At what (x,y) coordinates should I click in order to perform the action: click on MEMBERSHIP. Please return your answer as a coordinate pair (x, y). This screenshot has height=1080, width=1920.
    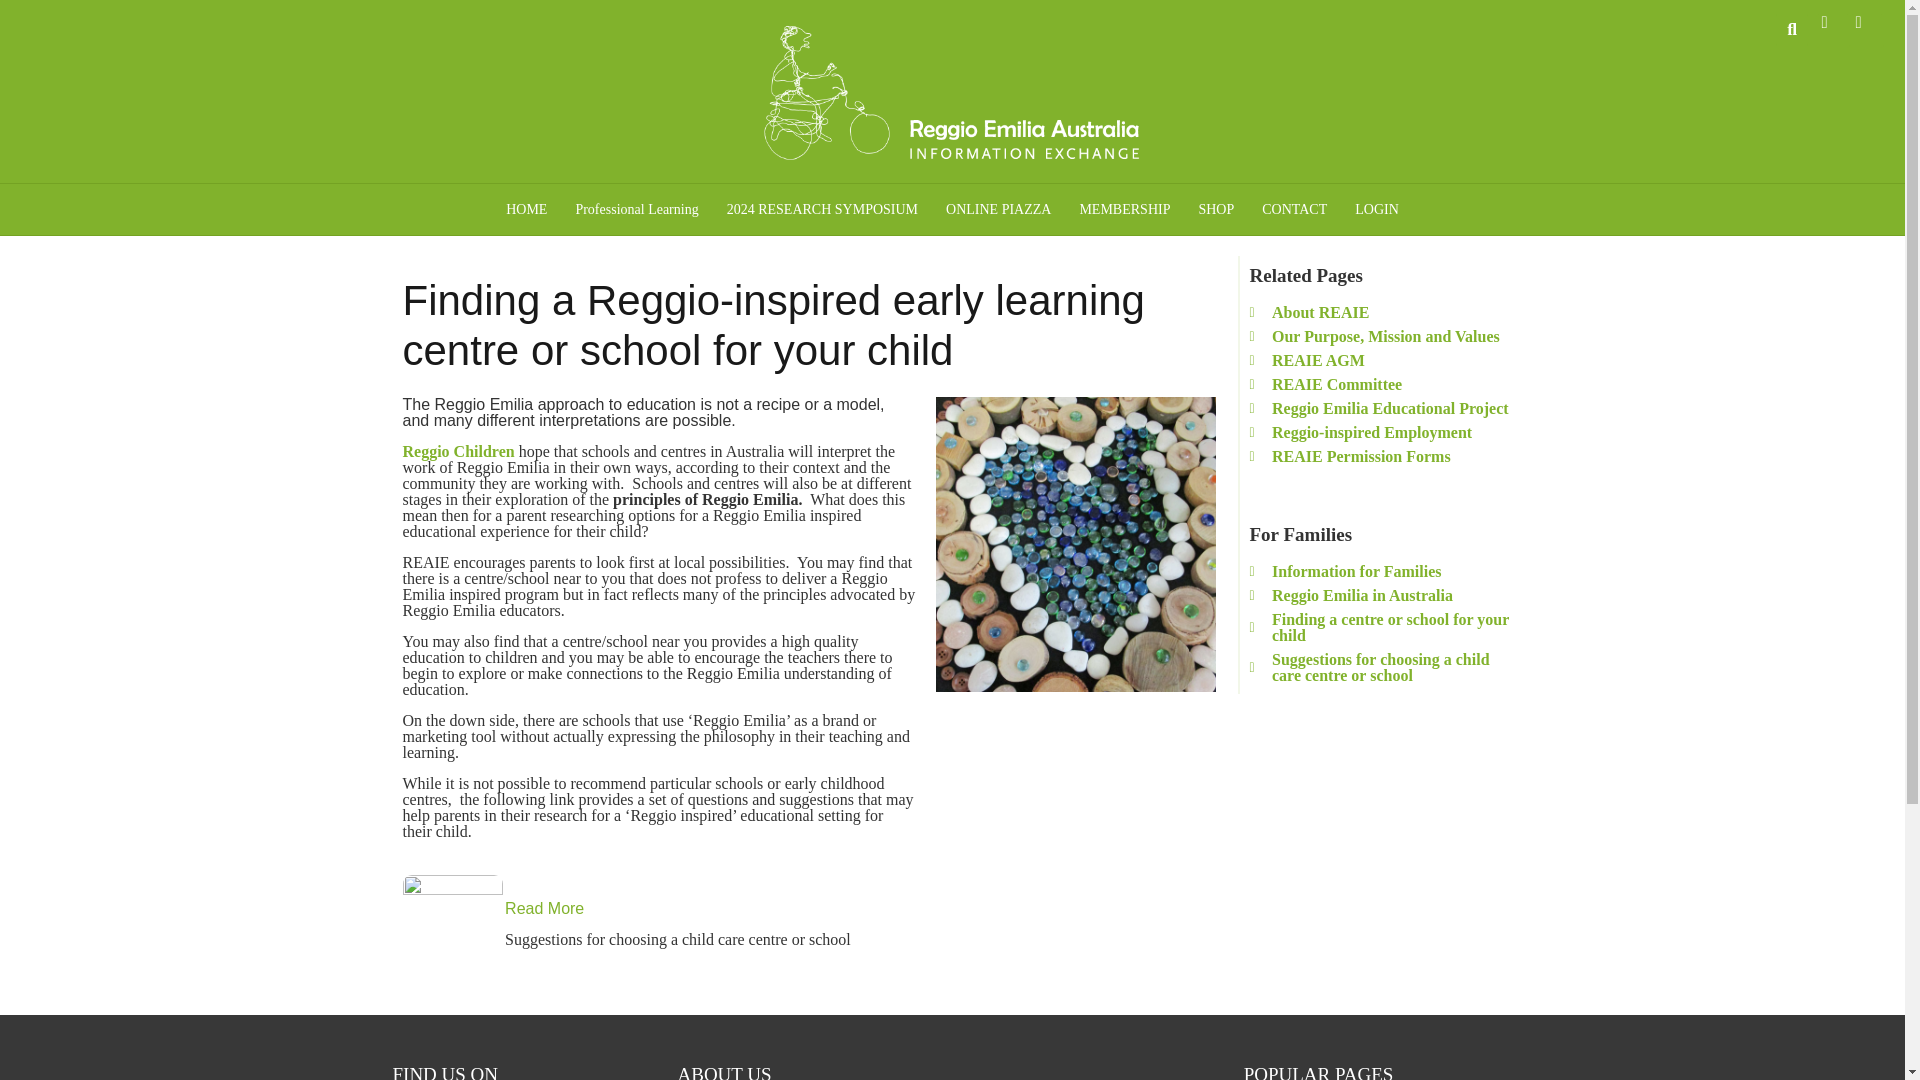
    Looking at the image, I should click on (1124, 210).